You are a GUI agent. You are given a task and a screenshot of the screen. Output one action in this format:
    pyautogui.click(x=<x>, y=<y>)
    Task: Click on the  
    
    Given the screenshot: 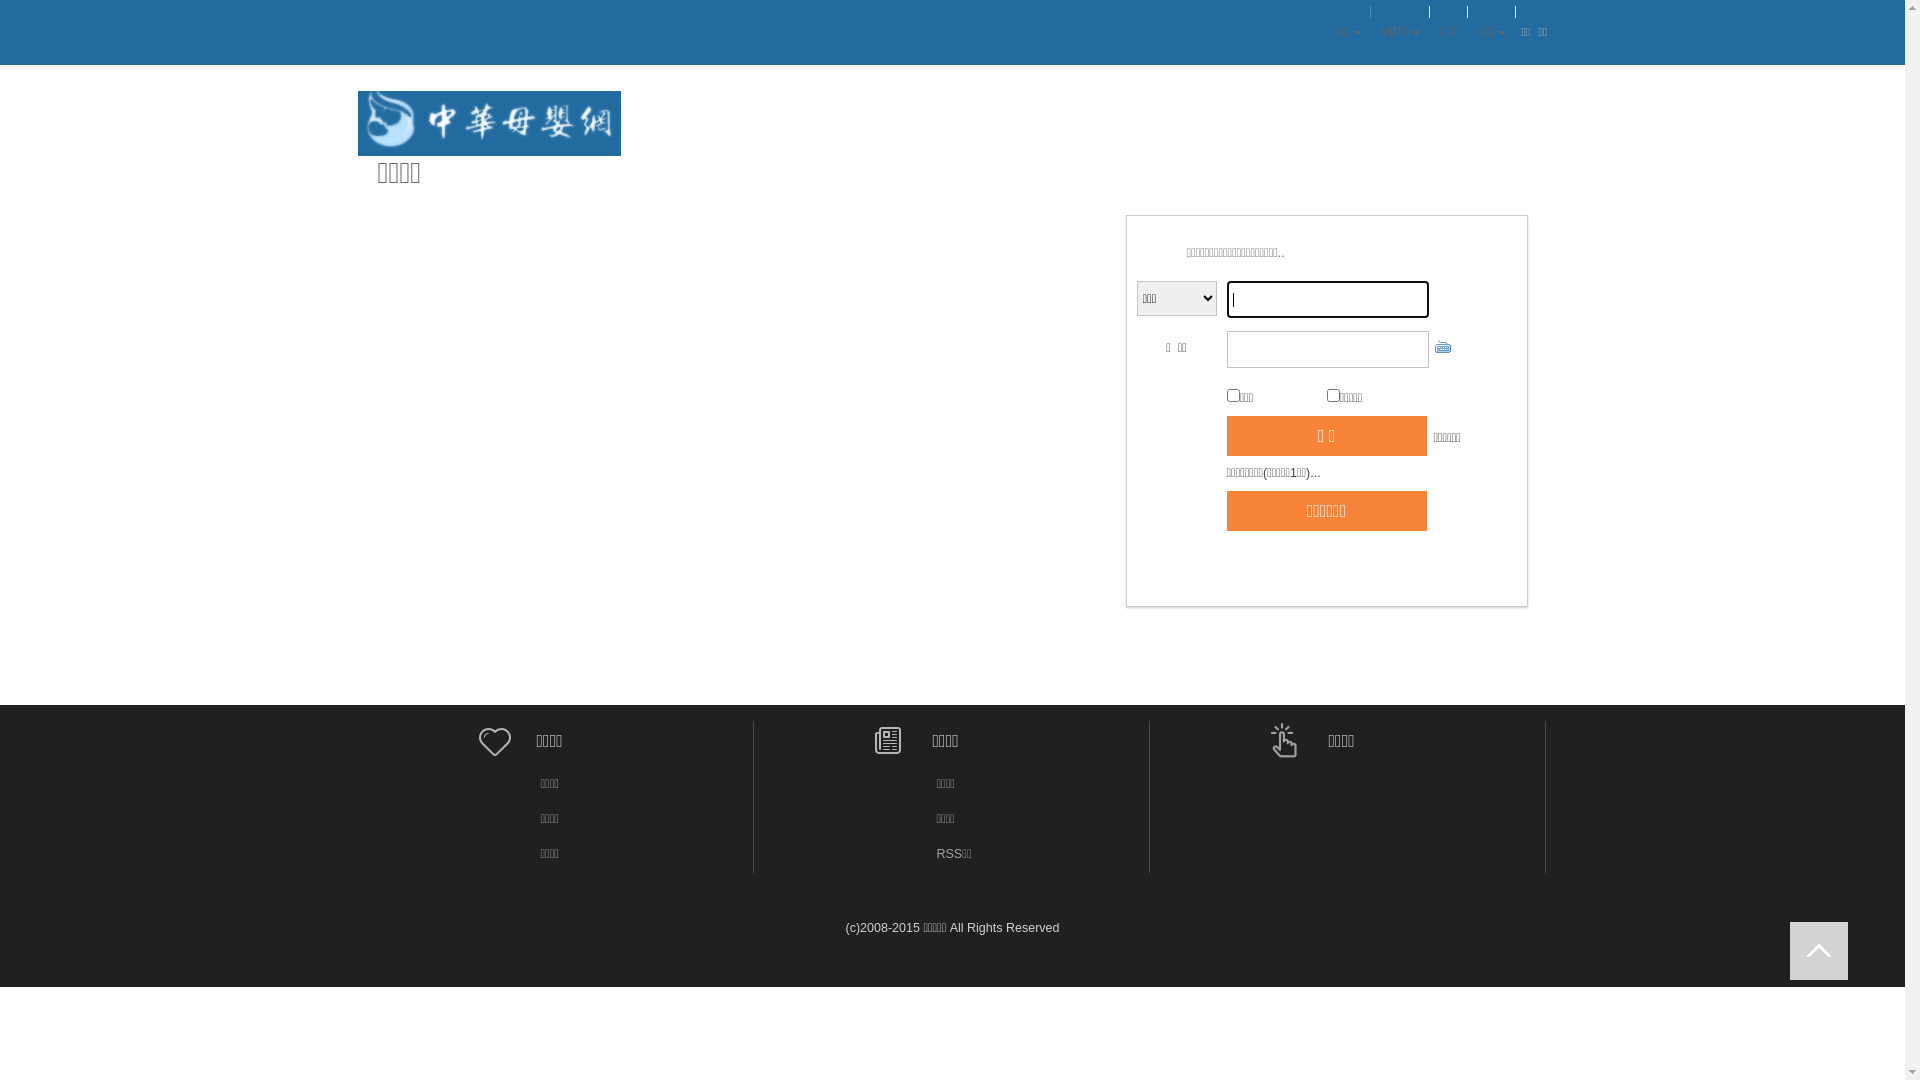 What is the action you would take?
    pyautogui.click(x=1819, y=951)
    